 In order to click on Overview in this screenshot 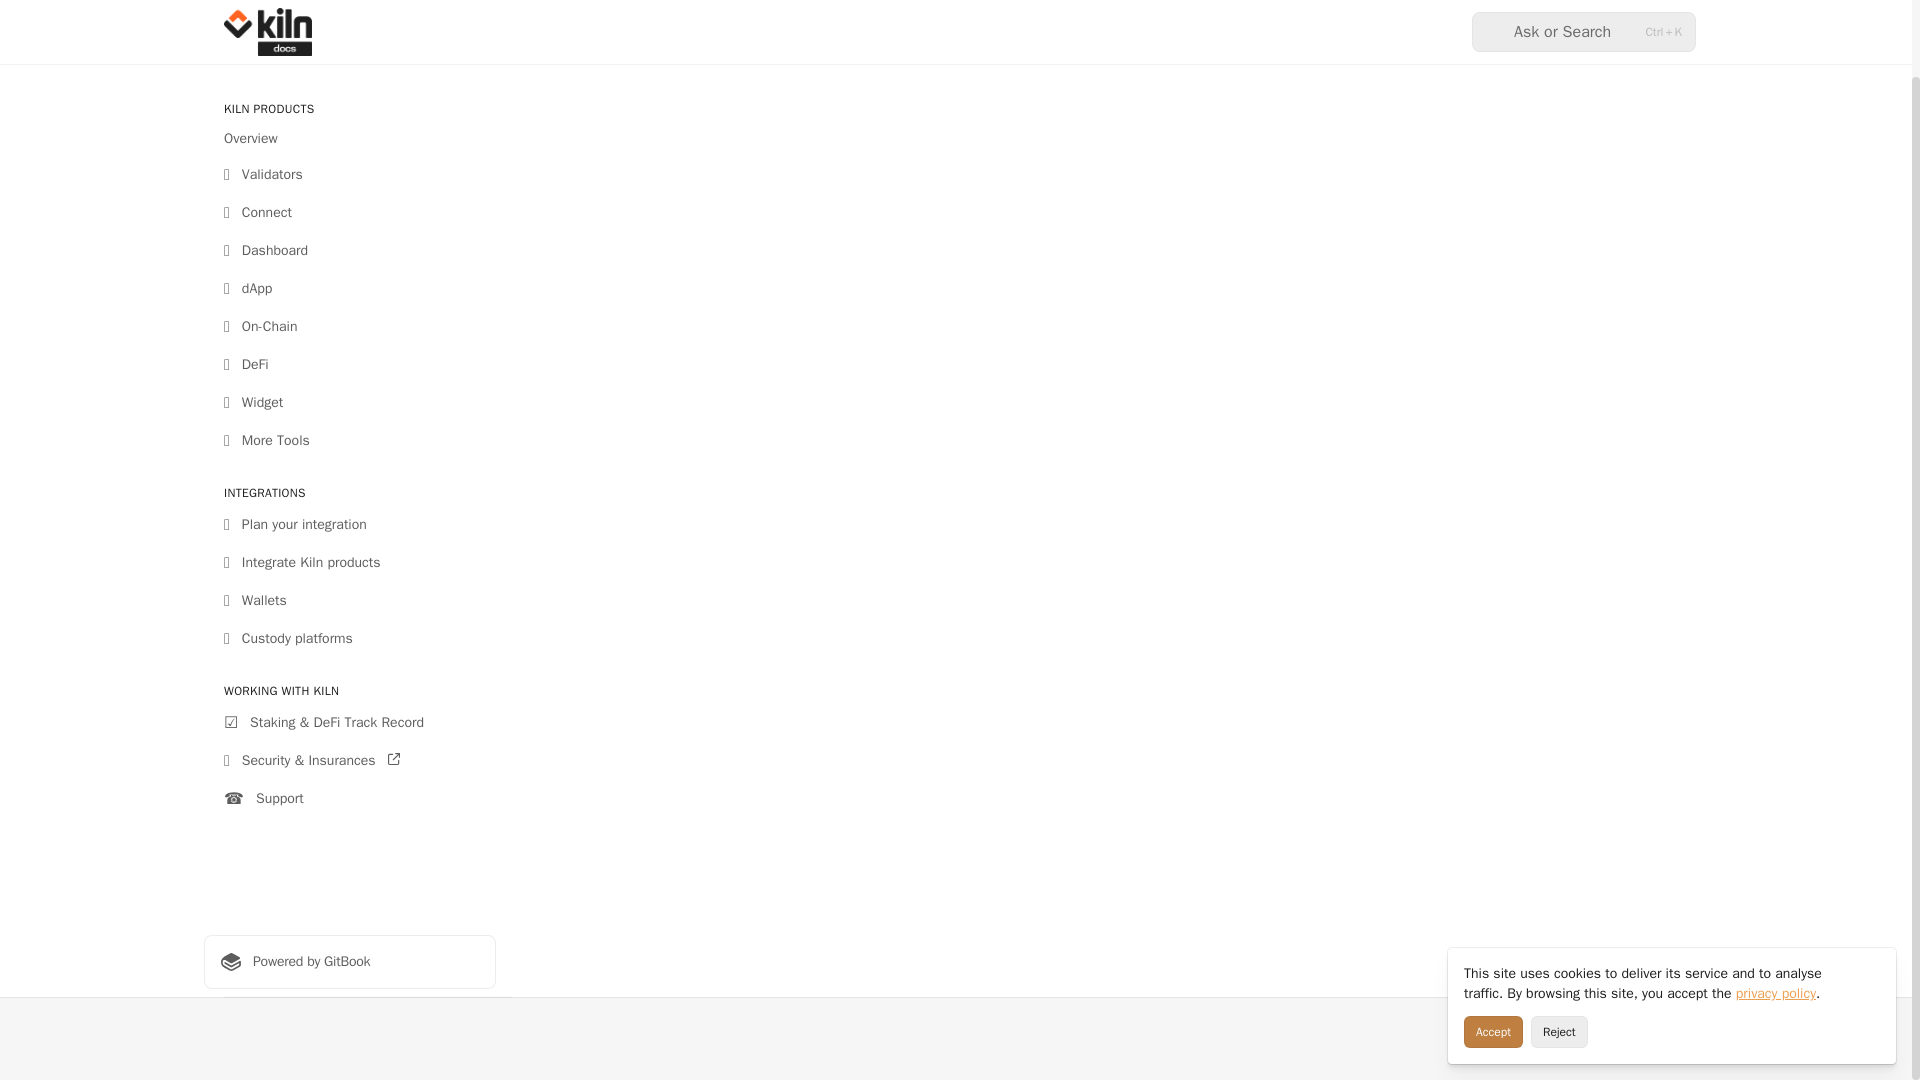, I will do `click(349, 139)`.